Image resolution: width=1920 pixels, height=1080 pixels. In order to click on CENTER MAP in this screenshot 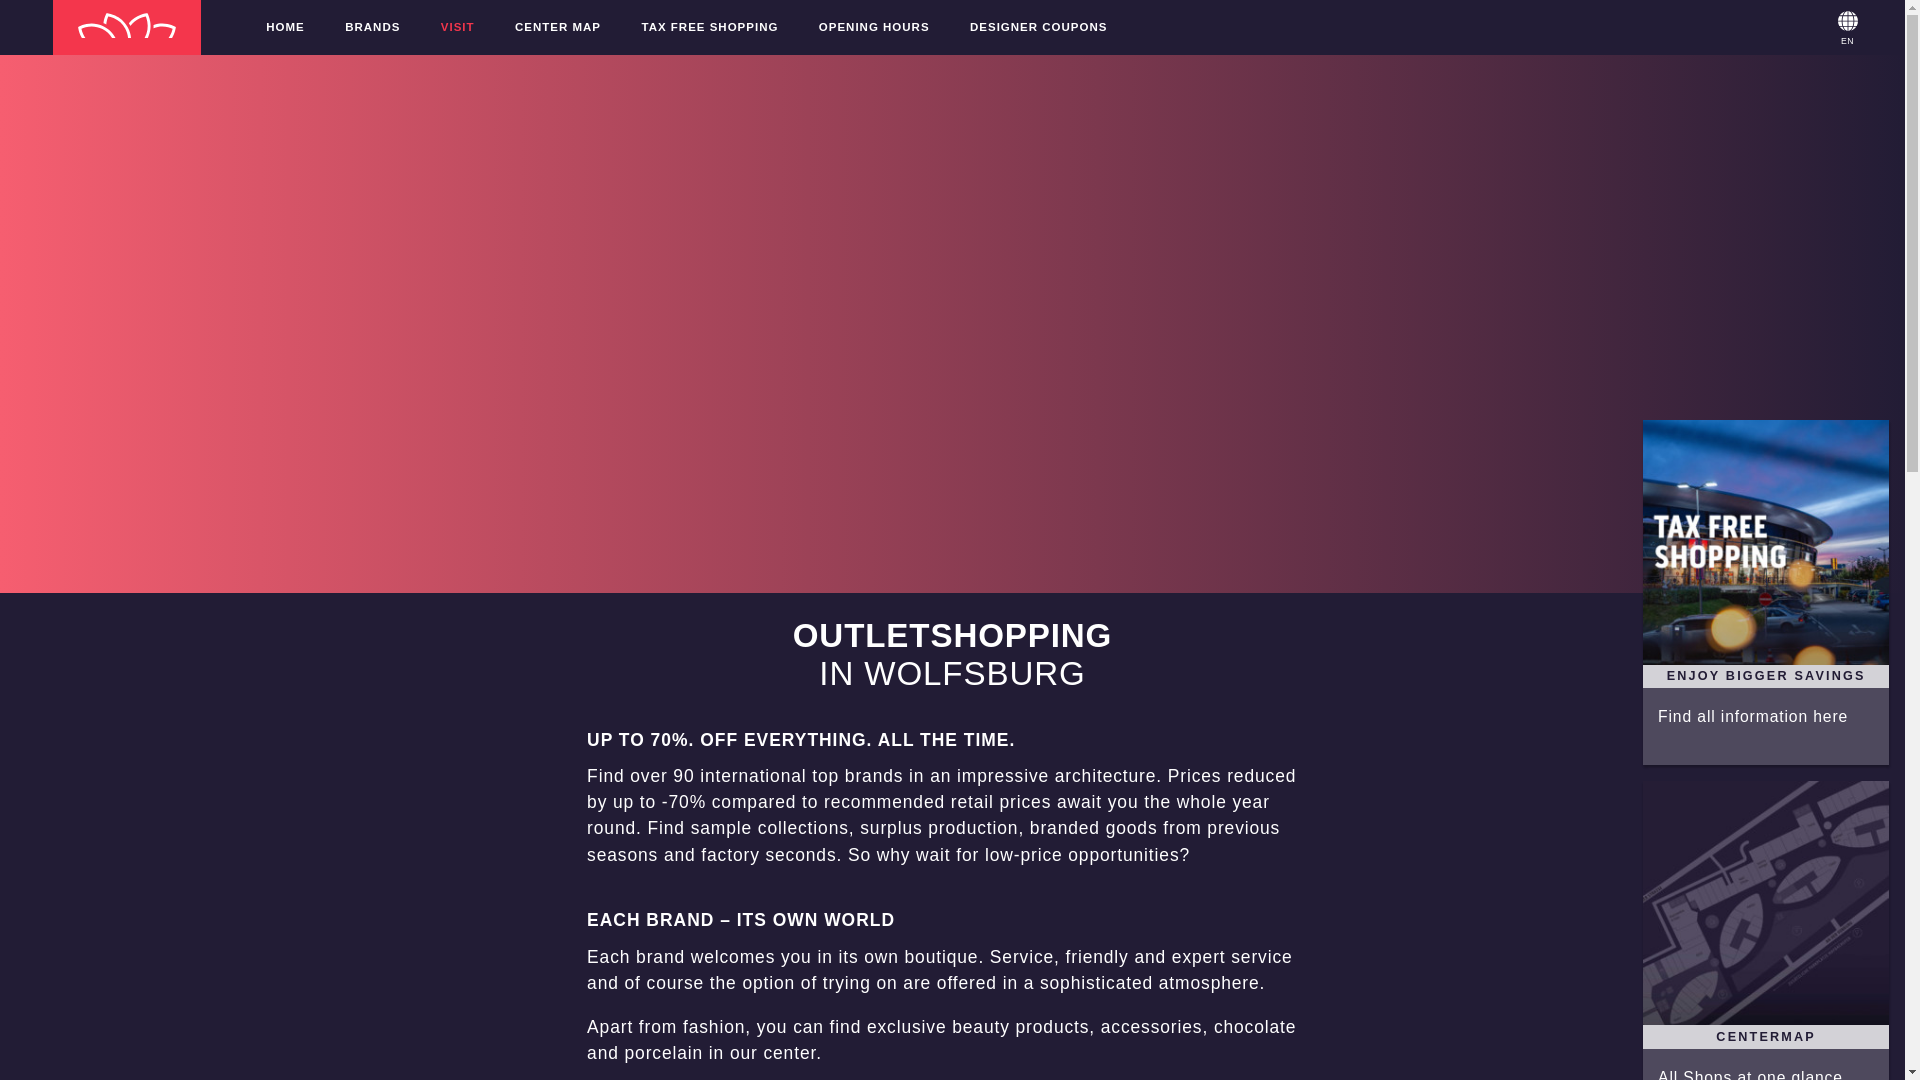, I will do `click(558, 26)`.